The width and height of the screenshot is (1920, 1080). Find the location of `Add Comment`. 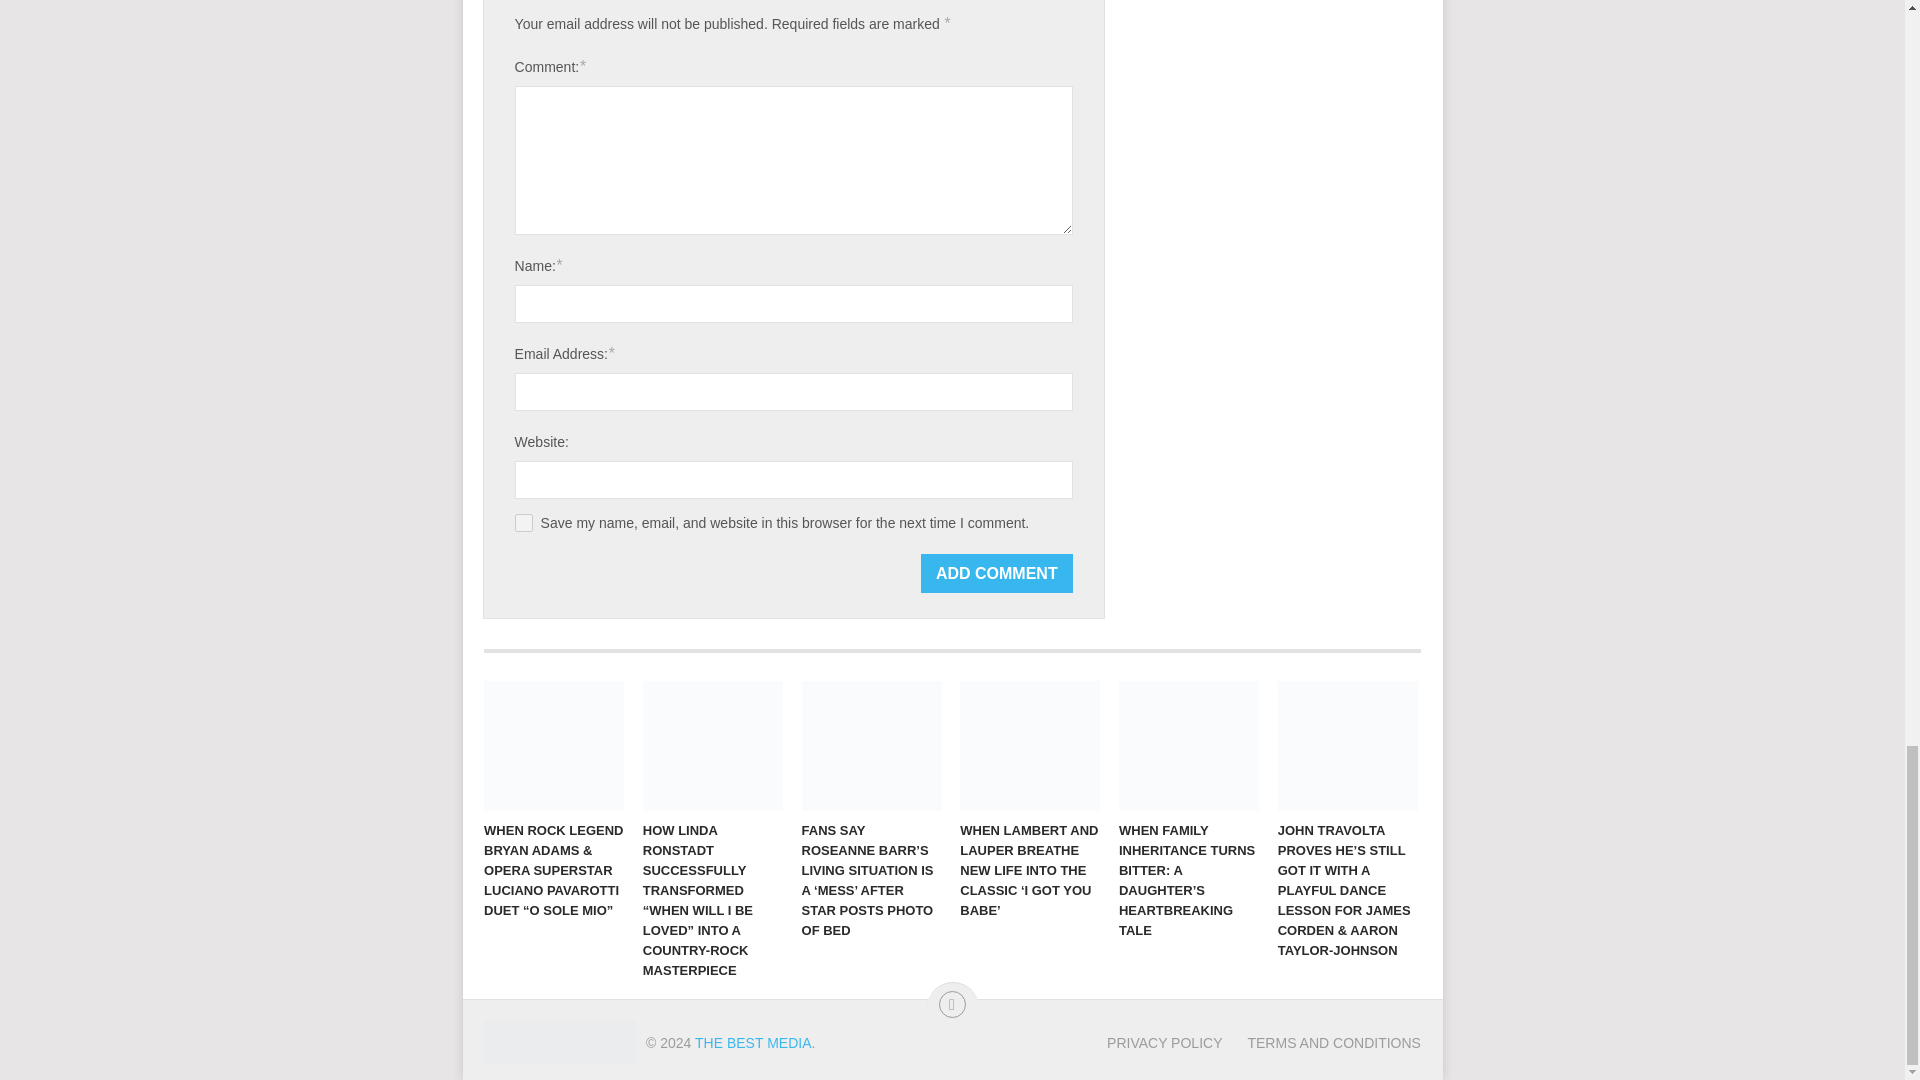

Add Comment is located at coordinates (997, 573).